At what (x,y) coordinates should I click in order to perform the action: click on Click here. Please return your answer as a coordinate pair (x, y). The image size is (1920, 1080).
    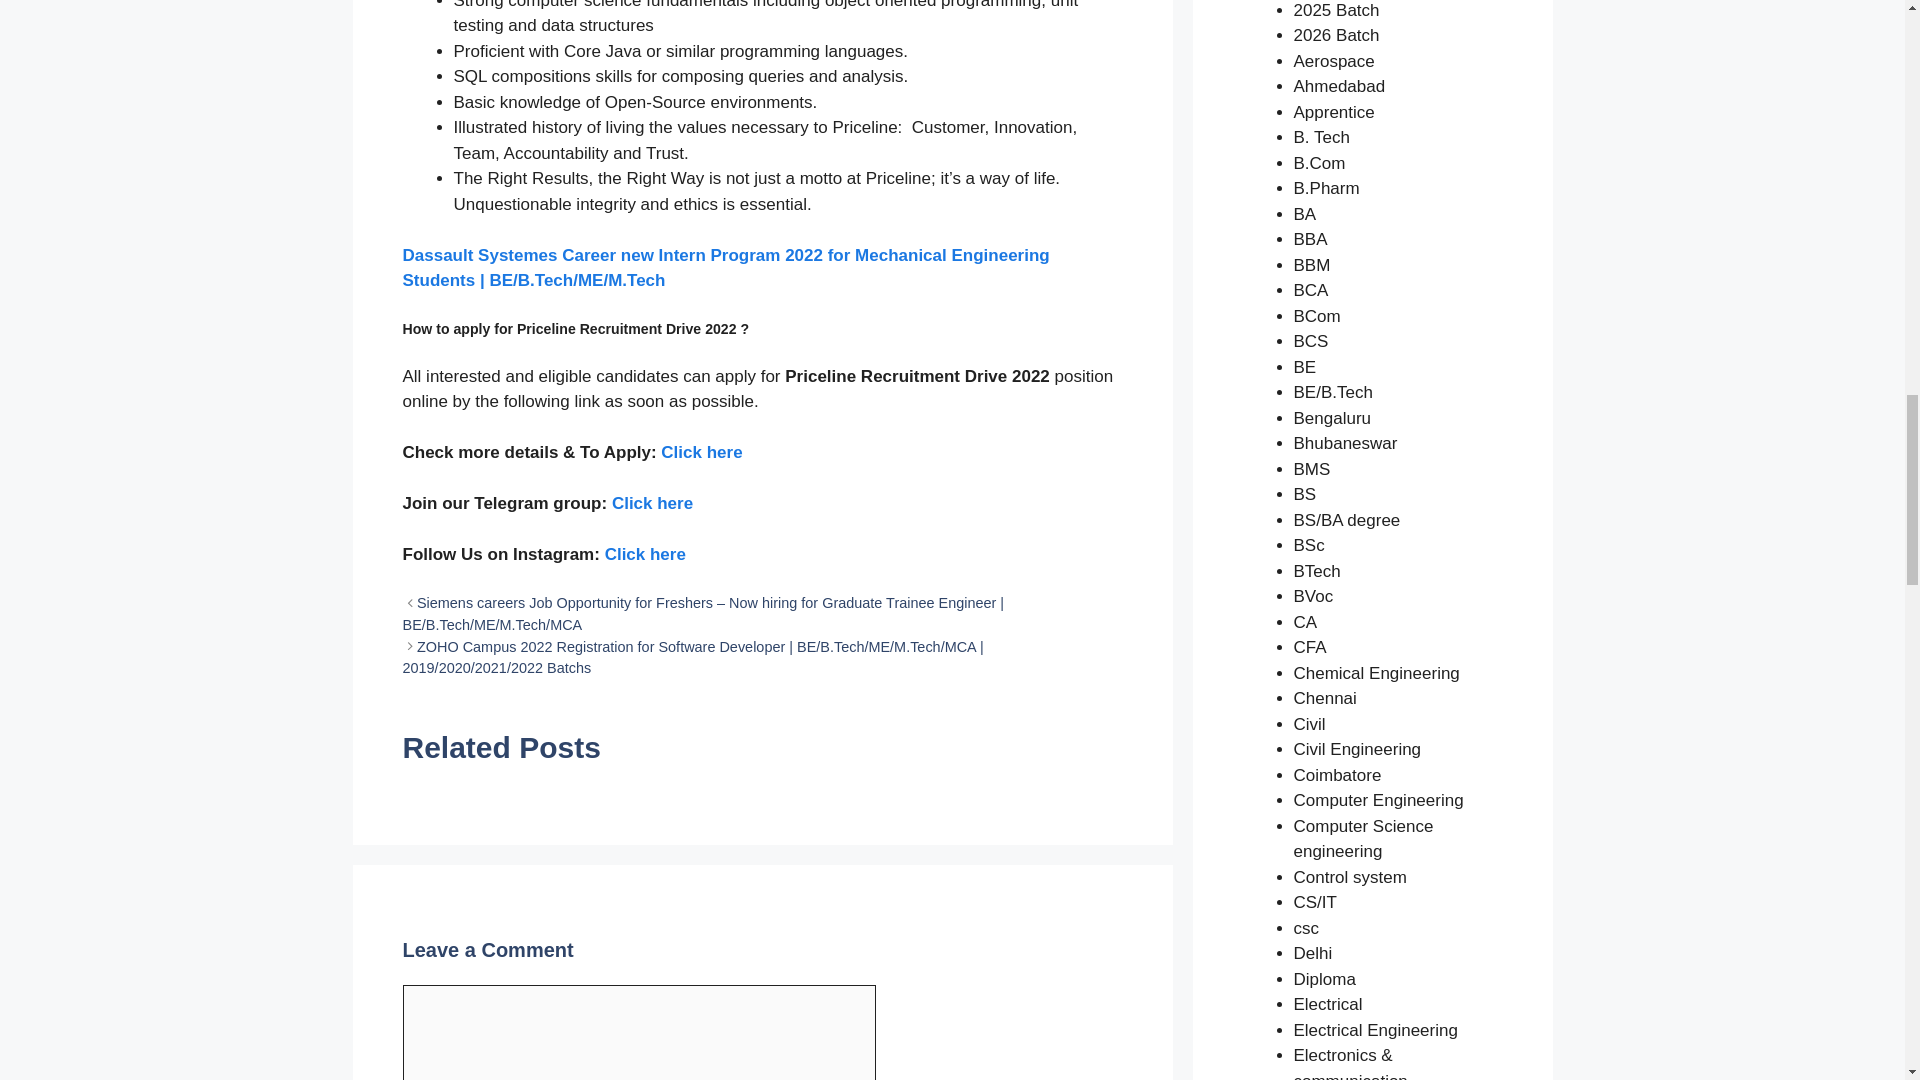
    Looking at the image, I should click on (652, 503).